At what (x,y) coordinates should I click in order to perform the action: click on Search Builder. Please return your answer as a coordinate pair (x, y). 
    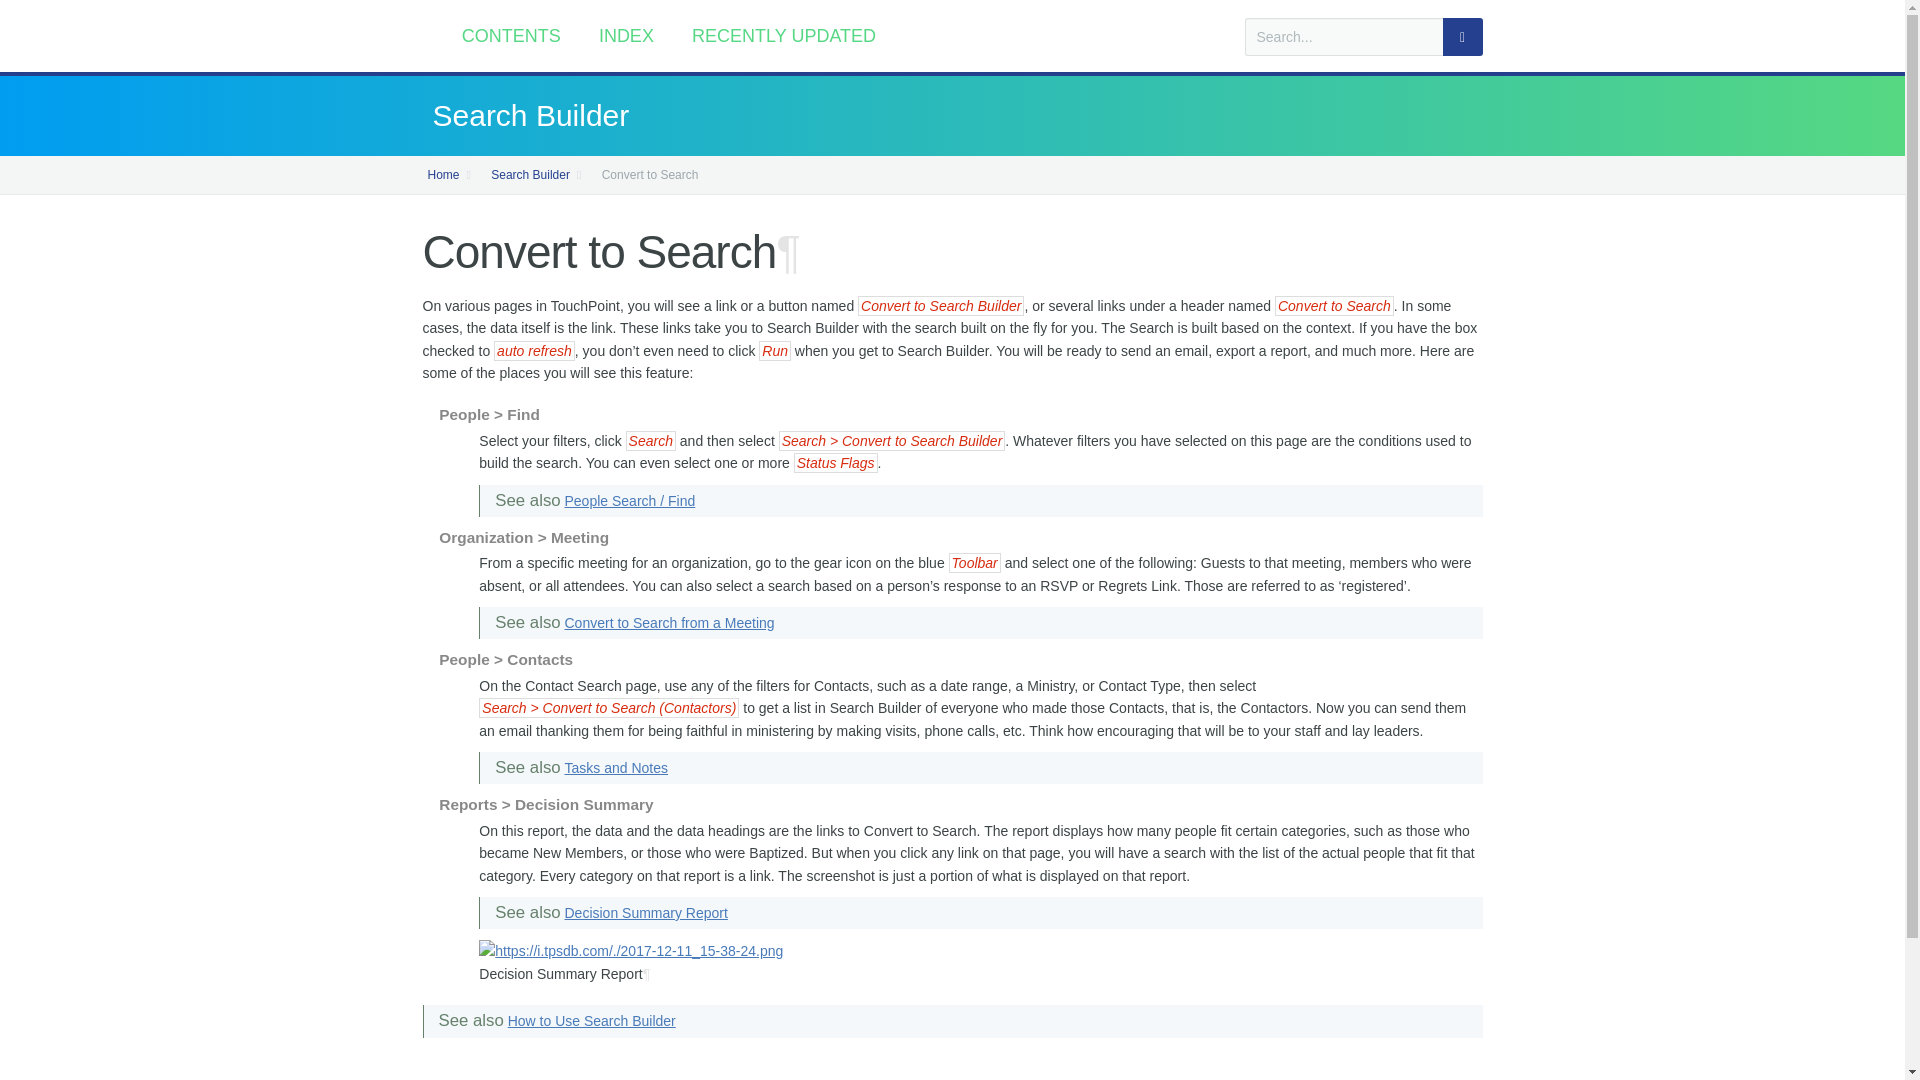
    Looking at the image, I should click on (952, 116).